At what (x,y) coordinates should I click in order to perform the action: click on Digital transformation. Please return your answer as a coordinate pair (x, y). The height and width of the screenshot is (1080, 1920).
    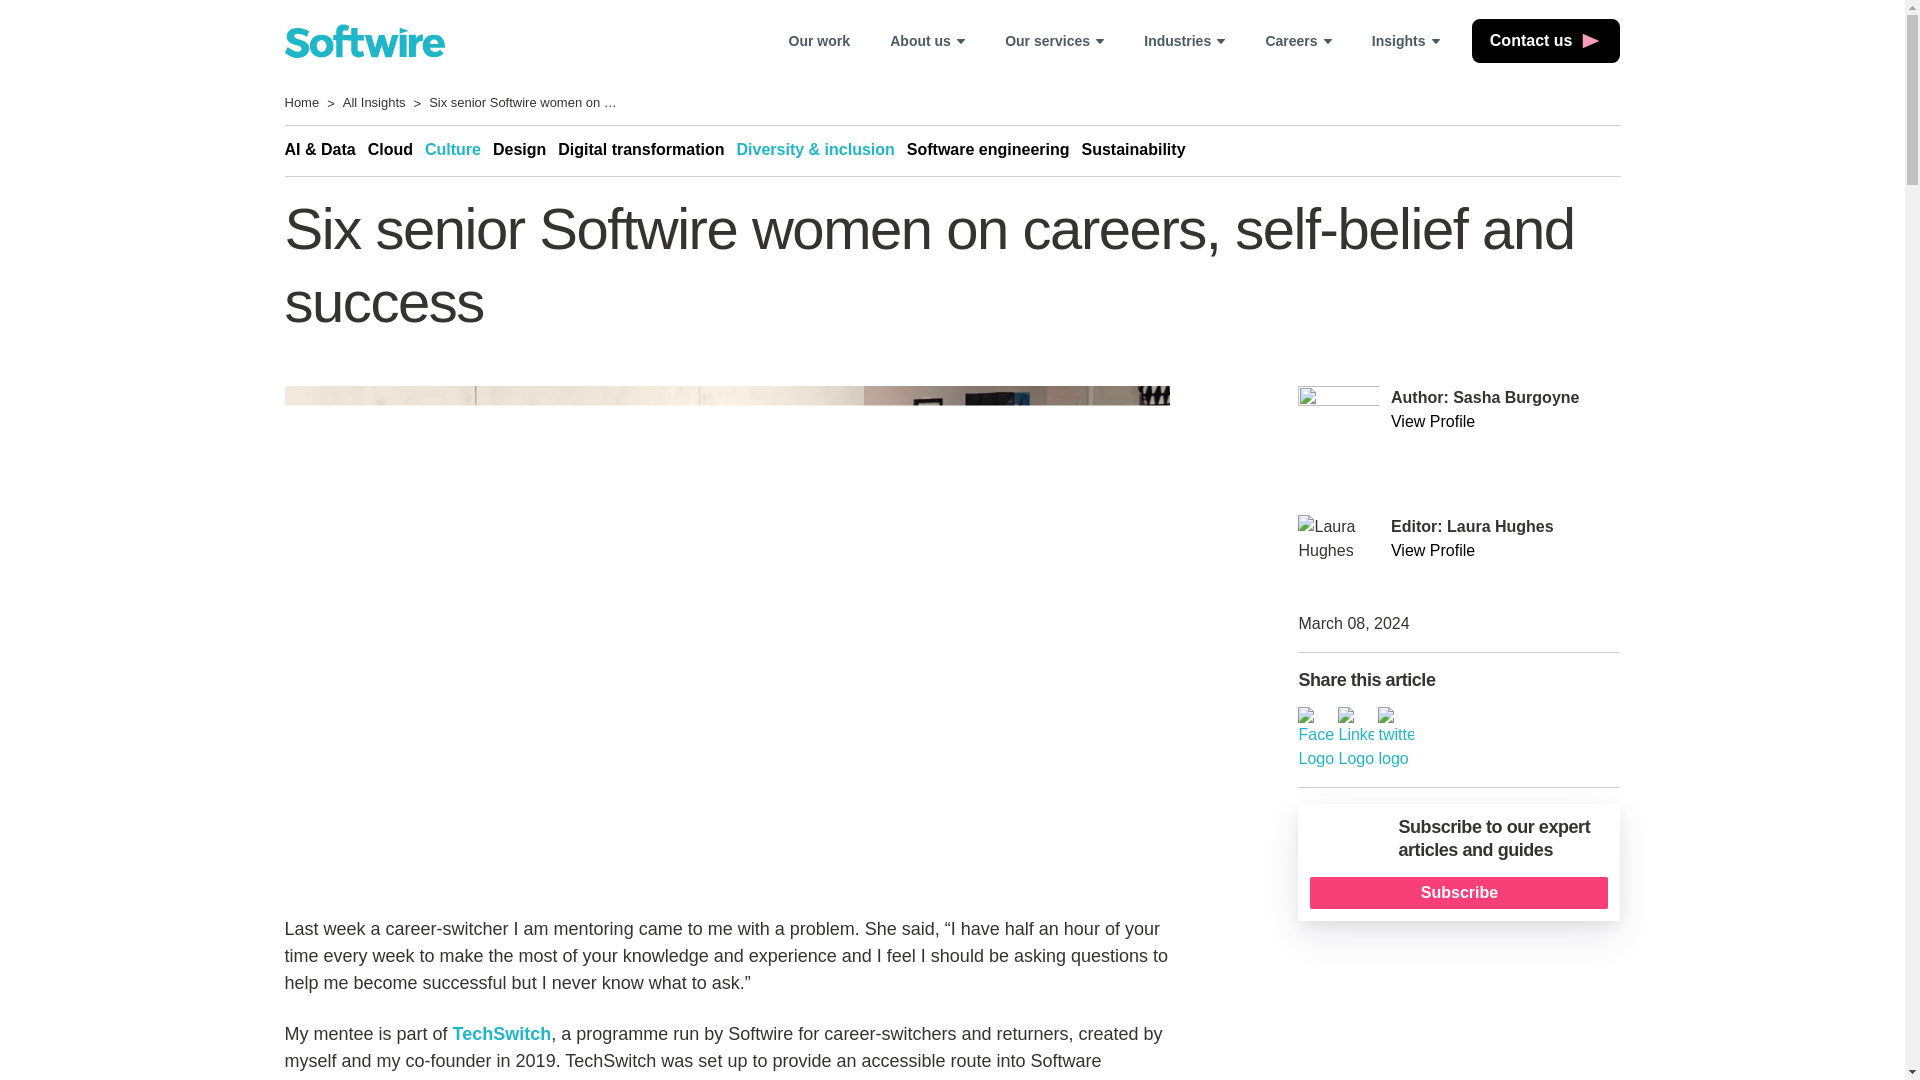
    Looking at the image, I should click on (646, 150).